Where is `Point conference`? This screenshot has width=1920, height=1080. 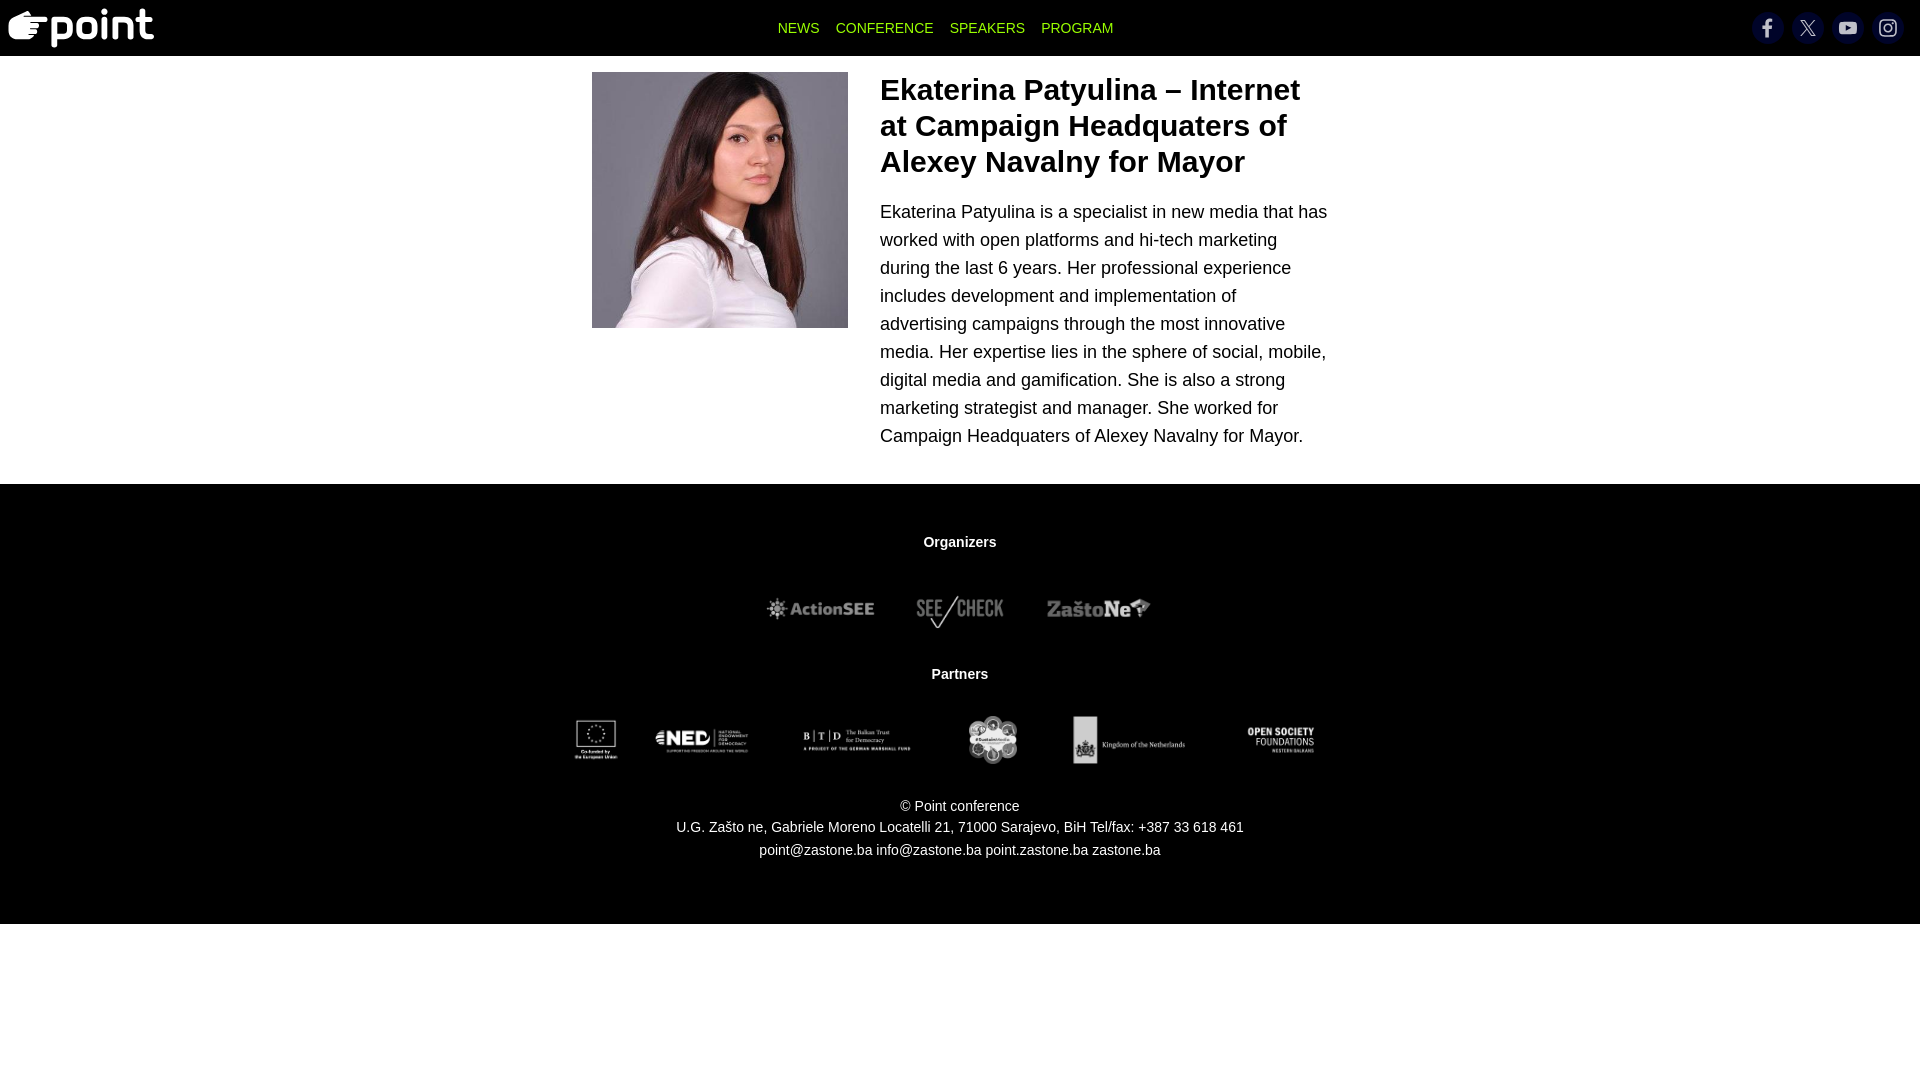 Point conference is located at coordinates (960, 806).